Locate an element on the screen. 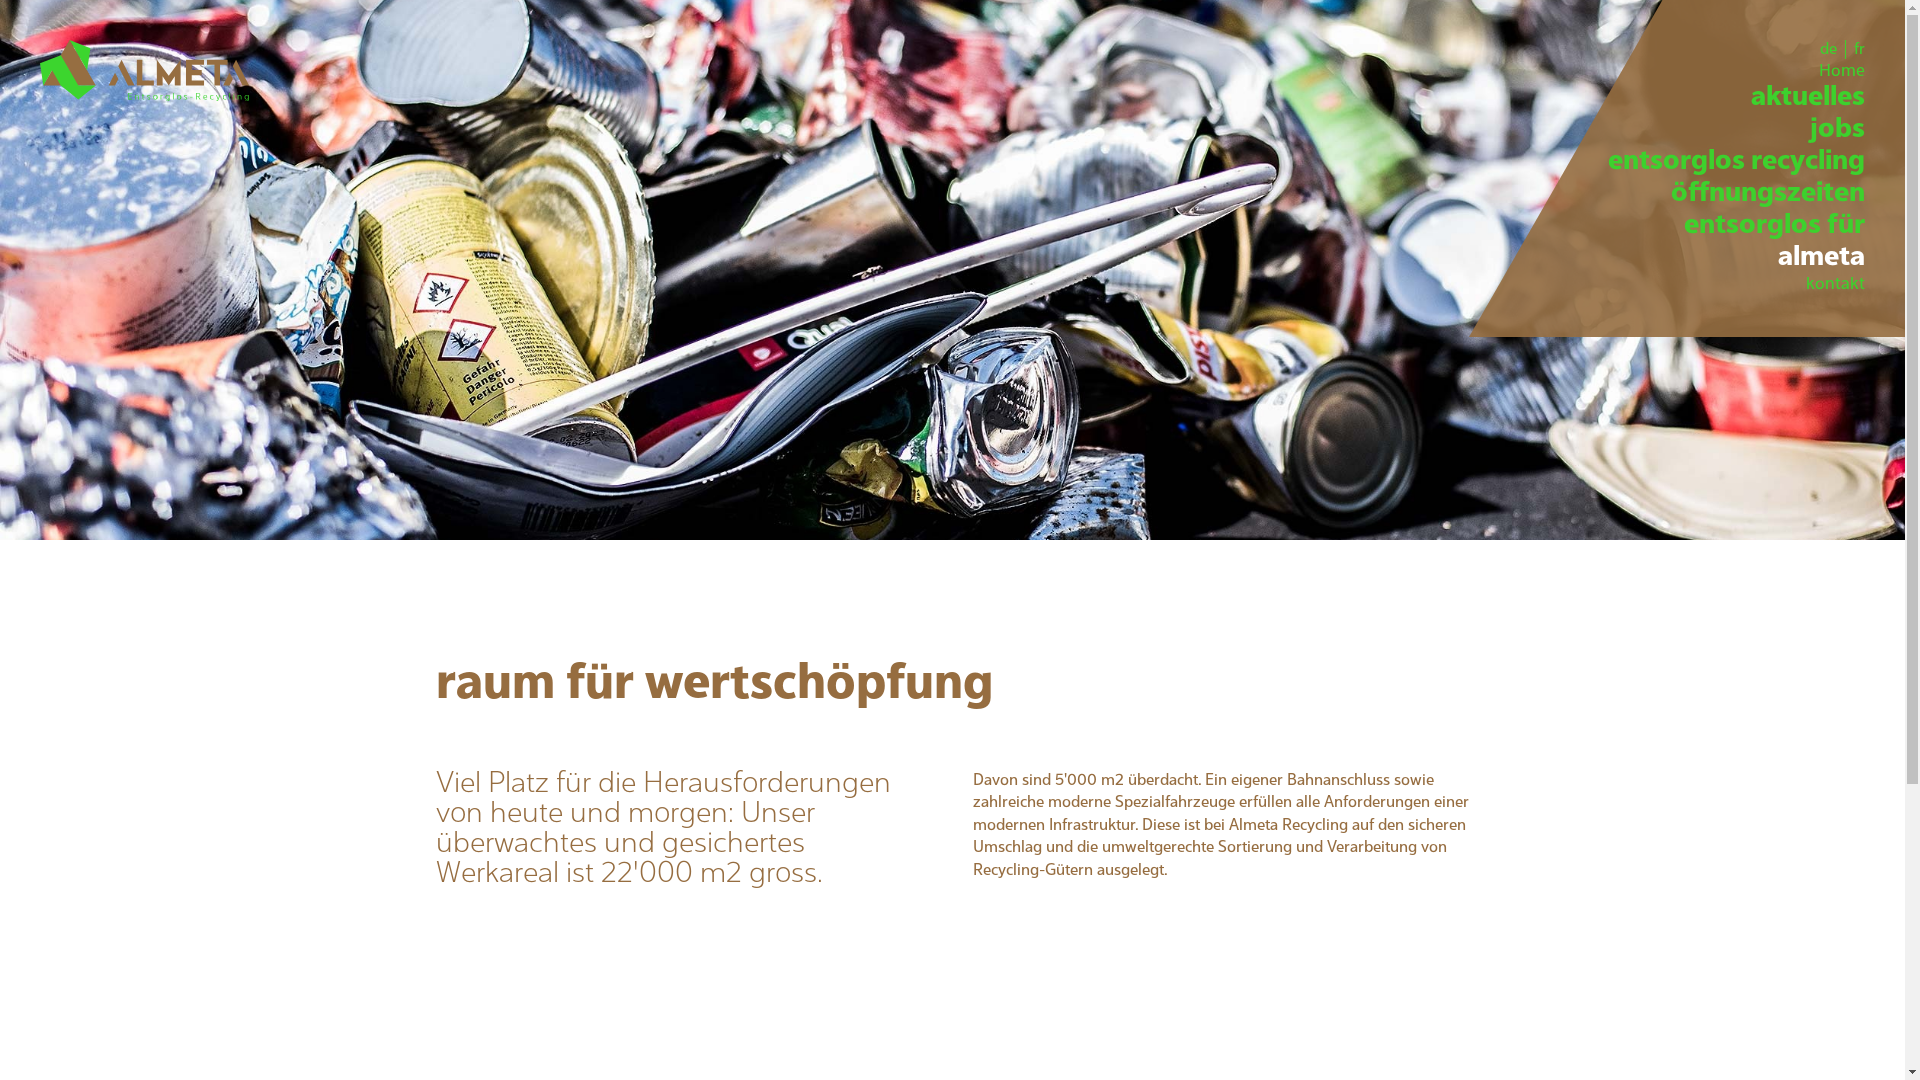 The width and height of the screenshot is (1920, 1080). kontakt is located at coordinates (1736, 284).